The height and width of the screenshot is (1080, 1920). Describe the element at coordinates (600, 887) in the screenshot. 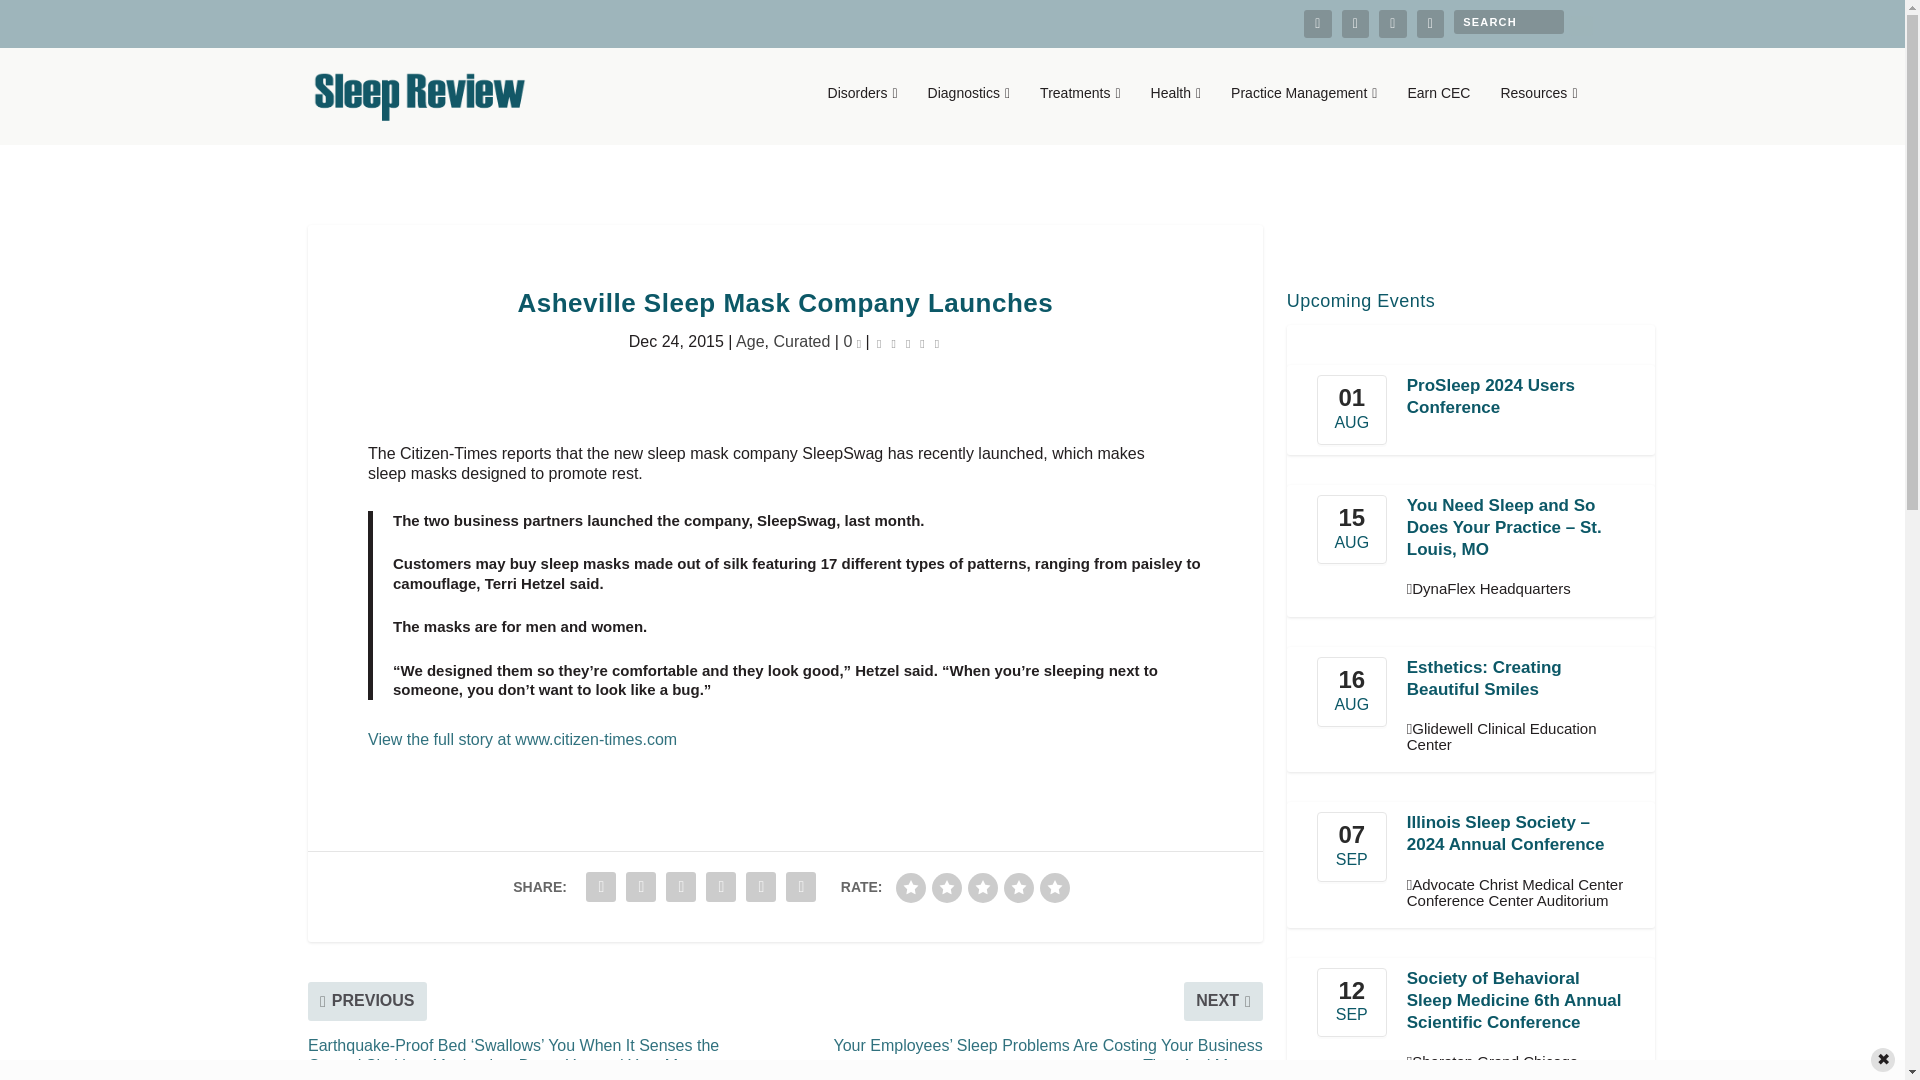

I see `Share "Asheville Sleep Mask Company Launches" via Facebook` at that location.